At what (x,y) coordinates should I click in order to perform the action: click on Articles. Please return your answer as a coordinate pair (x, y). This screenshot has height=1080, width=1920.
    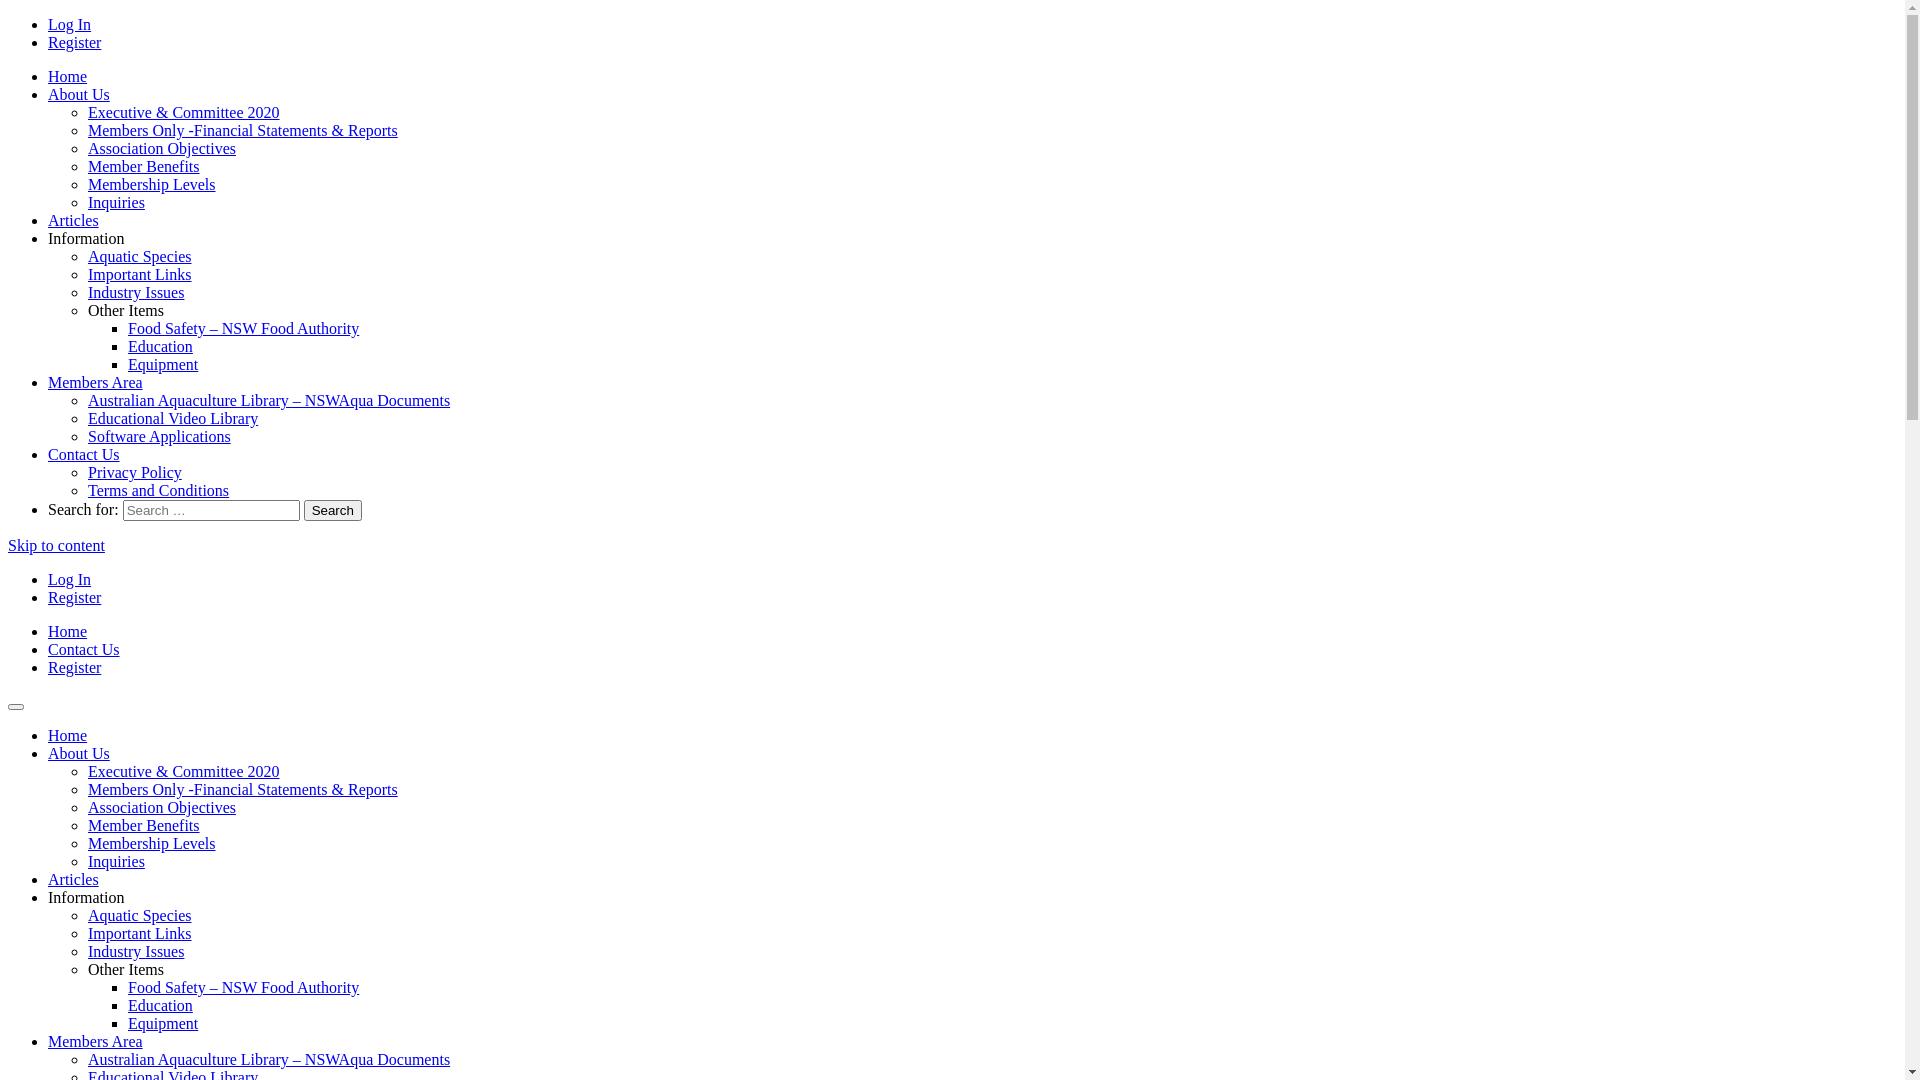
    Looking at the image, I should click on (74, 220).